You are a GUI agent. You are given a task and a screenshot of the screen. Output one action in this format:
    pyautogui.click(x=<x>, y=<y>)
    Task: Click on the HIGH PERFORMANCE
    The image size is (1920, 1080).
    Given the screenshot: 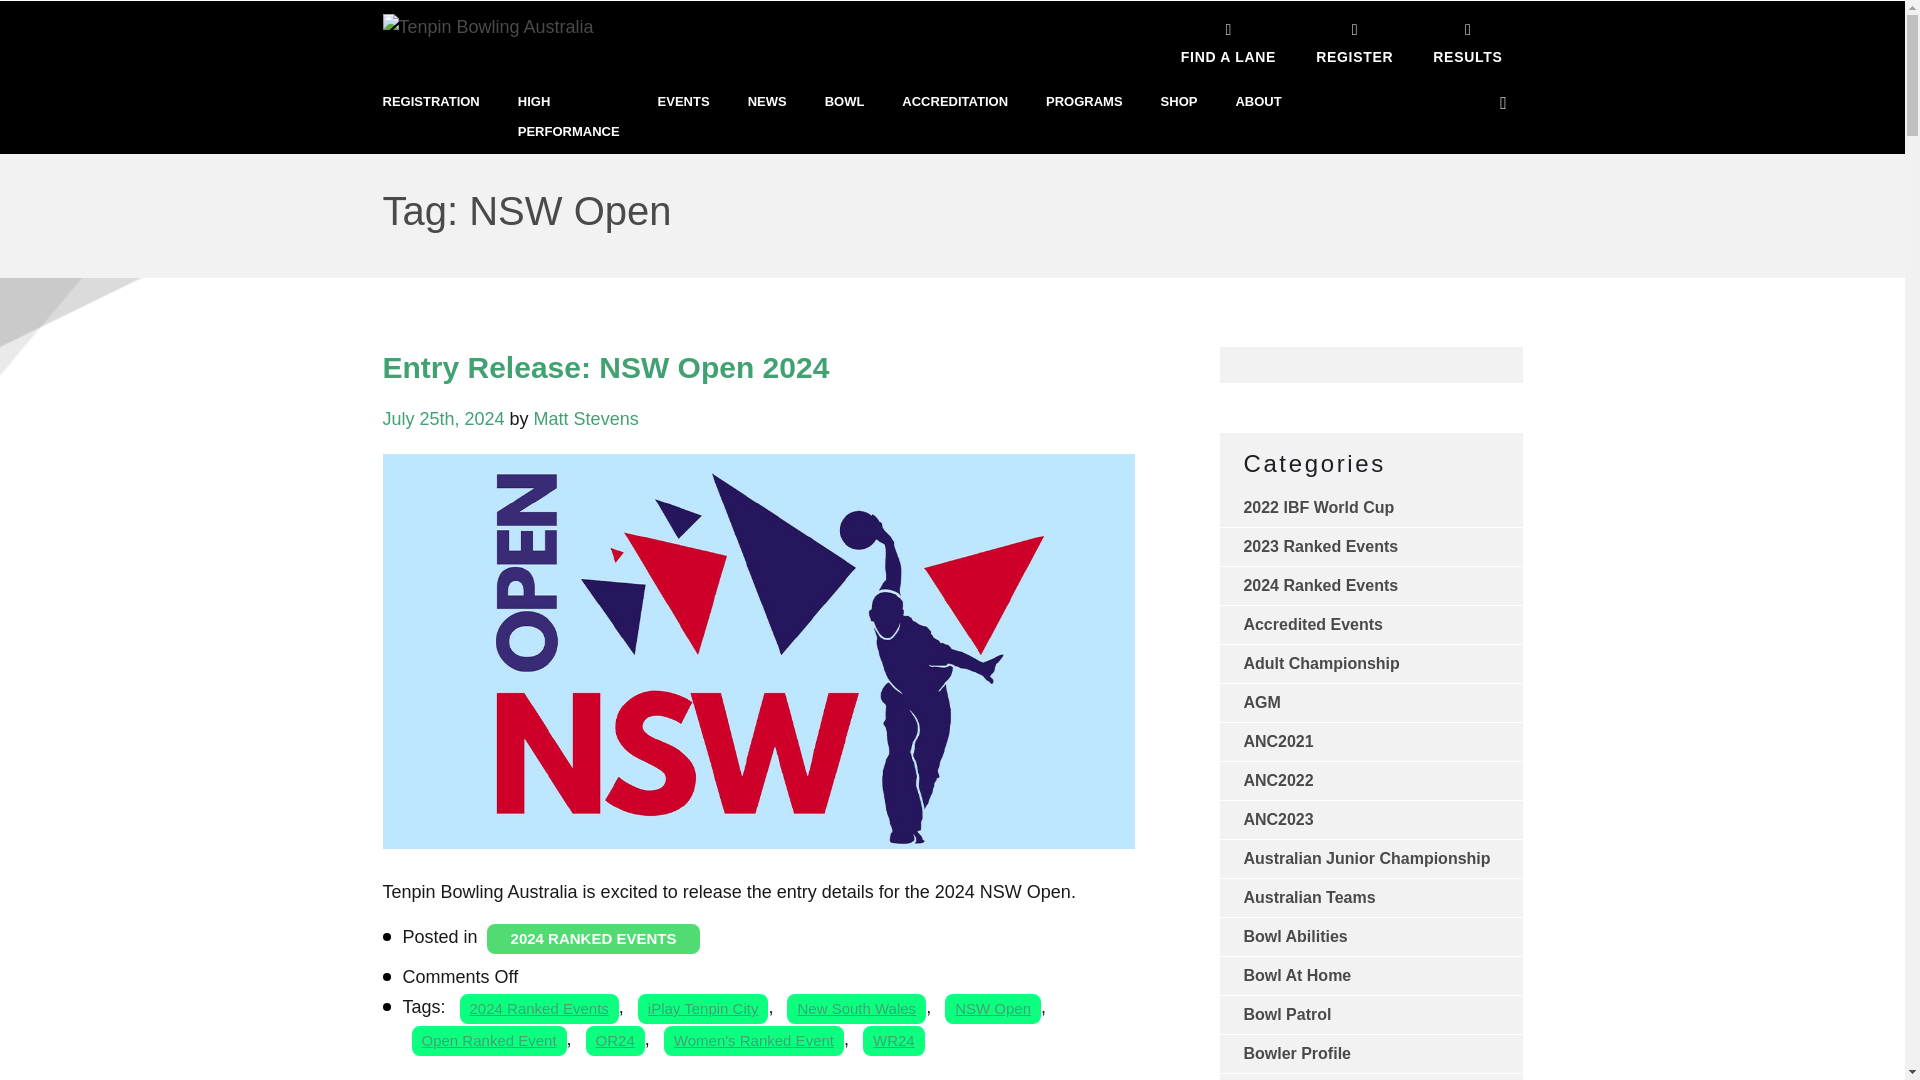 What is the action you would take?
    pyautogui.click(x=569, y=116)
    